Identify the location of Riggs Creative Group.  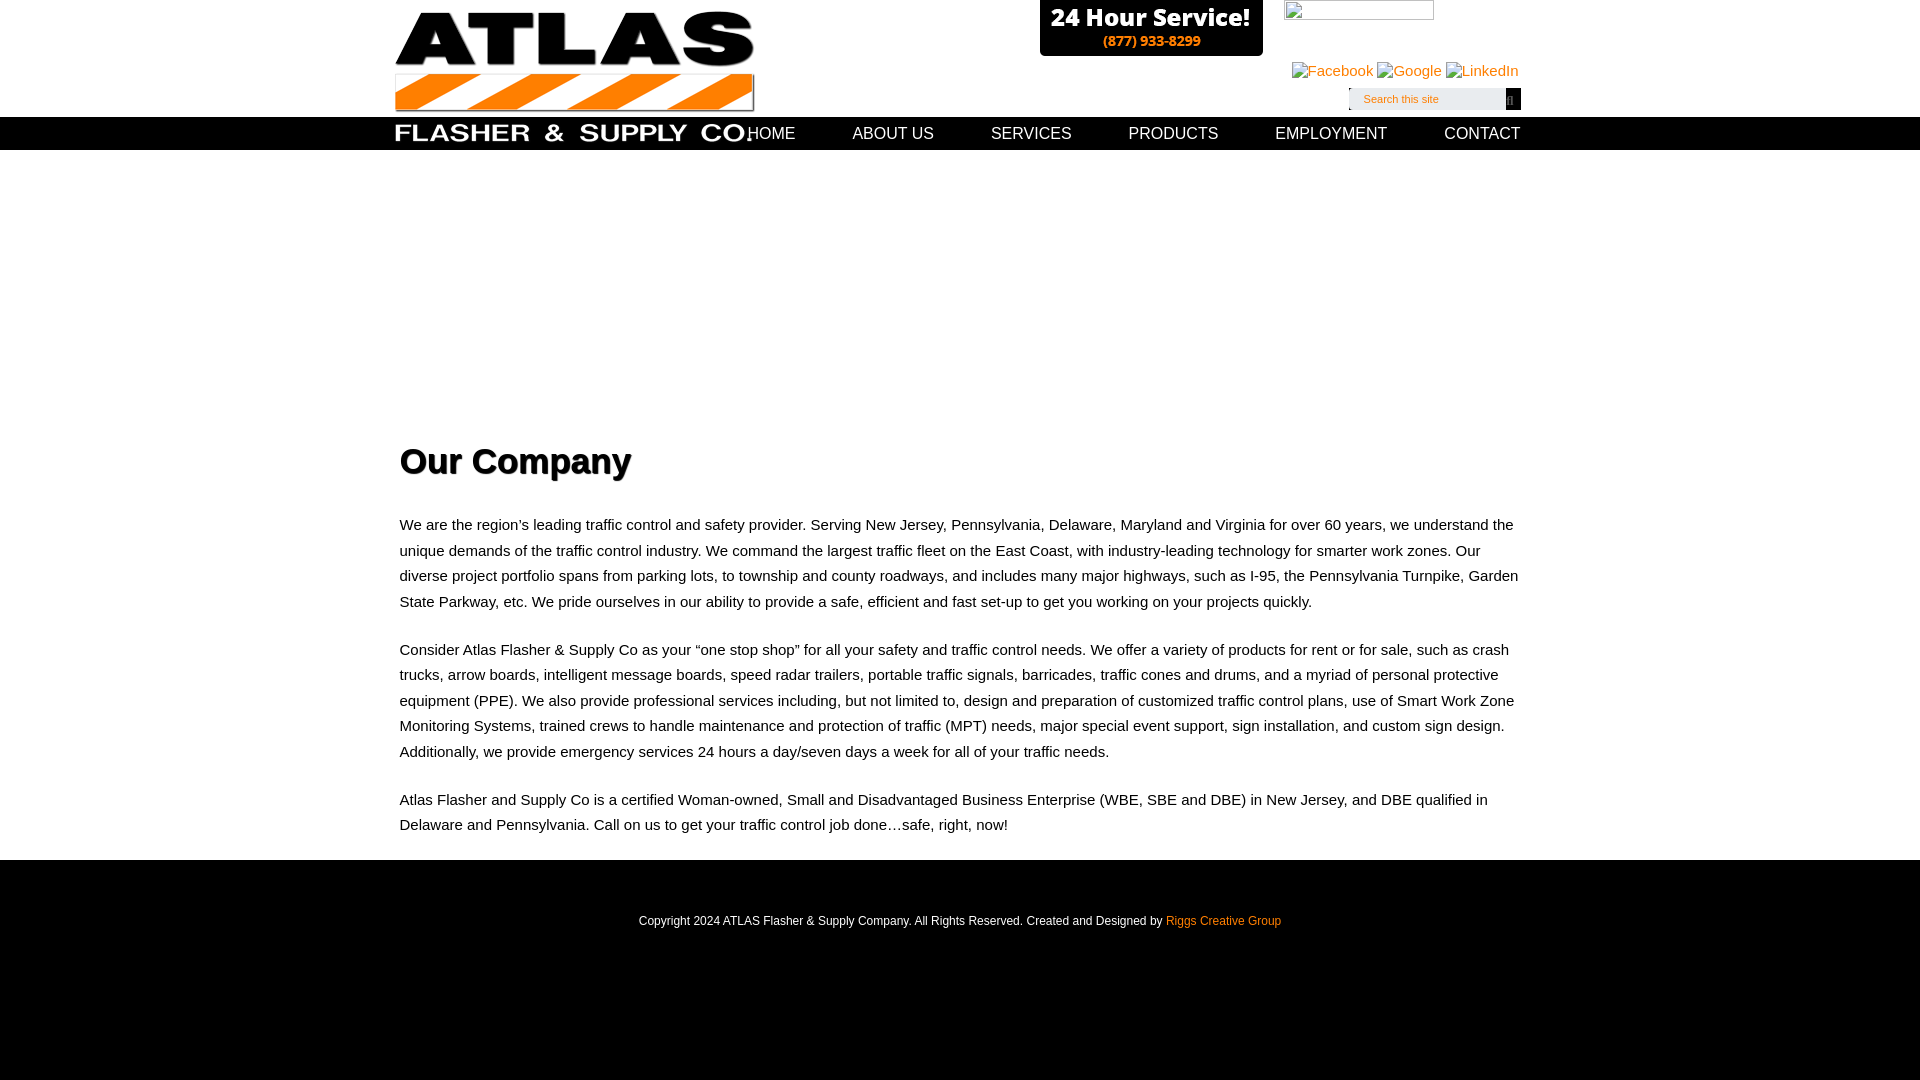
(1222, 920).